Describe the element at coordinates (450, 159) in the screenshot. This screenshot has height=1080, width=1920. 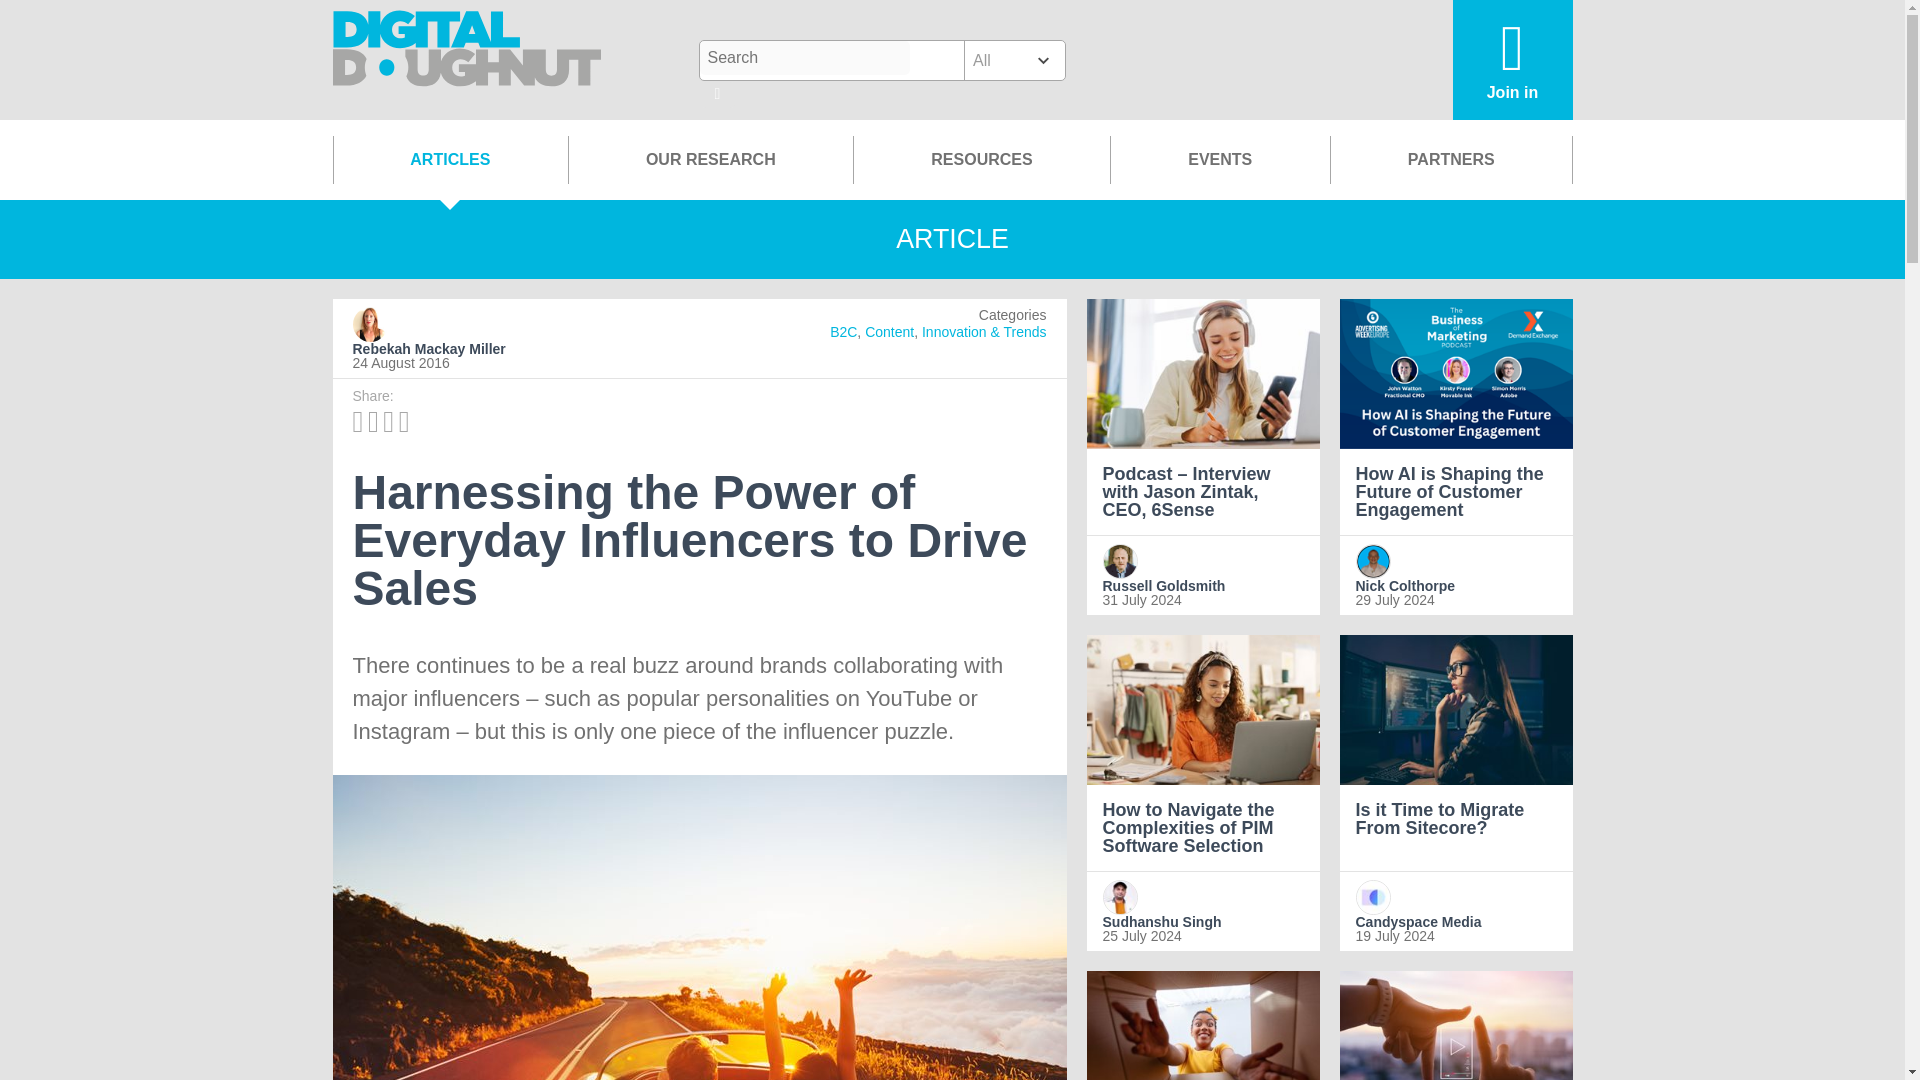
I see `ARTICLES` at that location.